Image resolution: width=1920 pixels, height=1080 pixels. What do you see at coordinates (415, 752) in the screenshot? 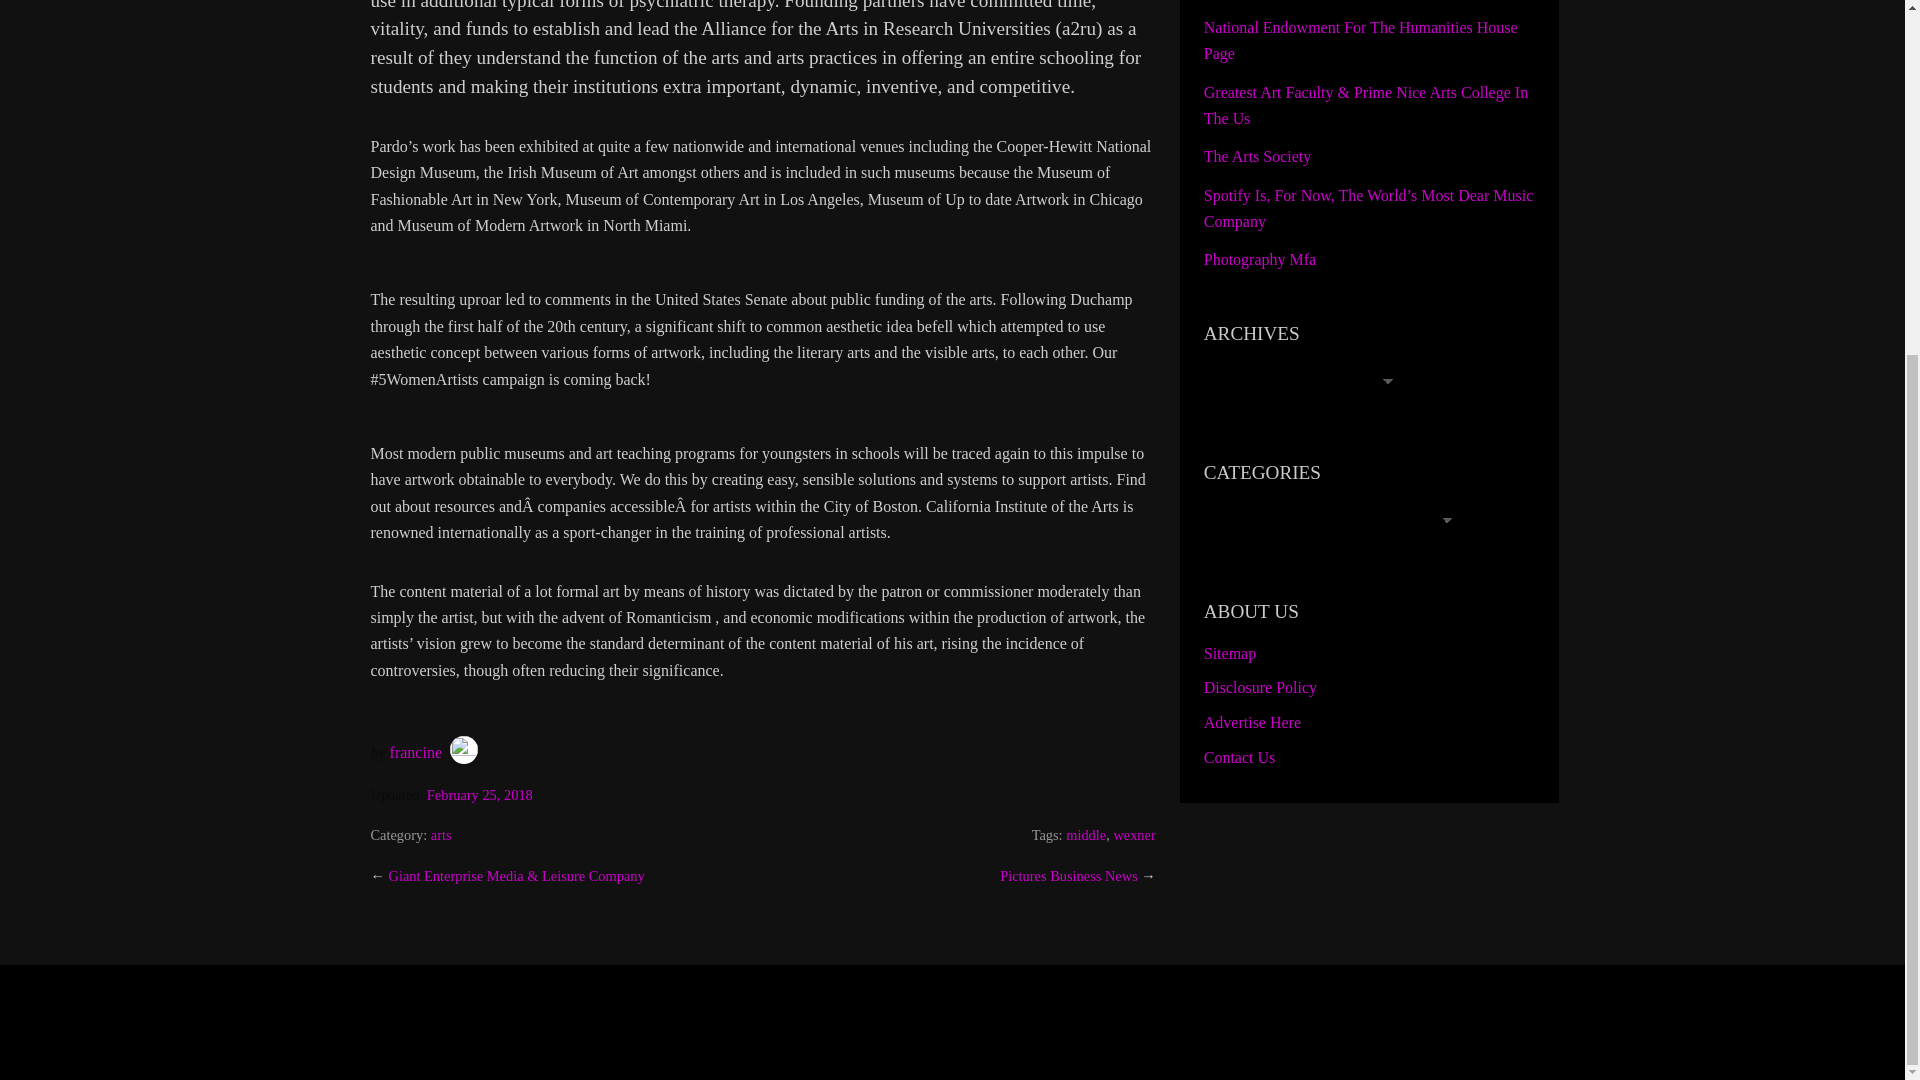
I see `francine` at bounding box center [415, 752].